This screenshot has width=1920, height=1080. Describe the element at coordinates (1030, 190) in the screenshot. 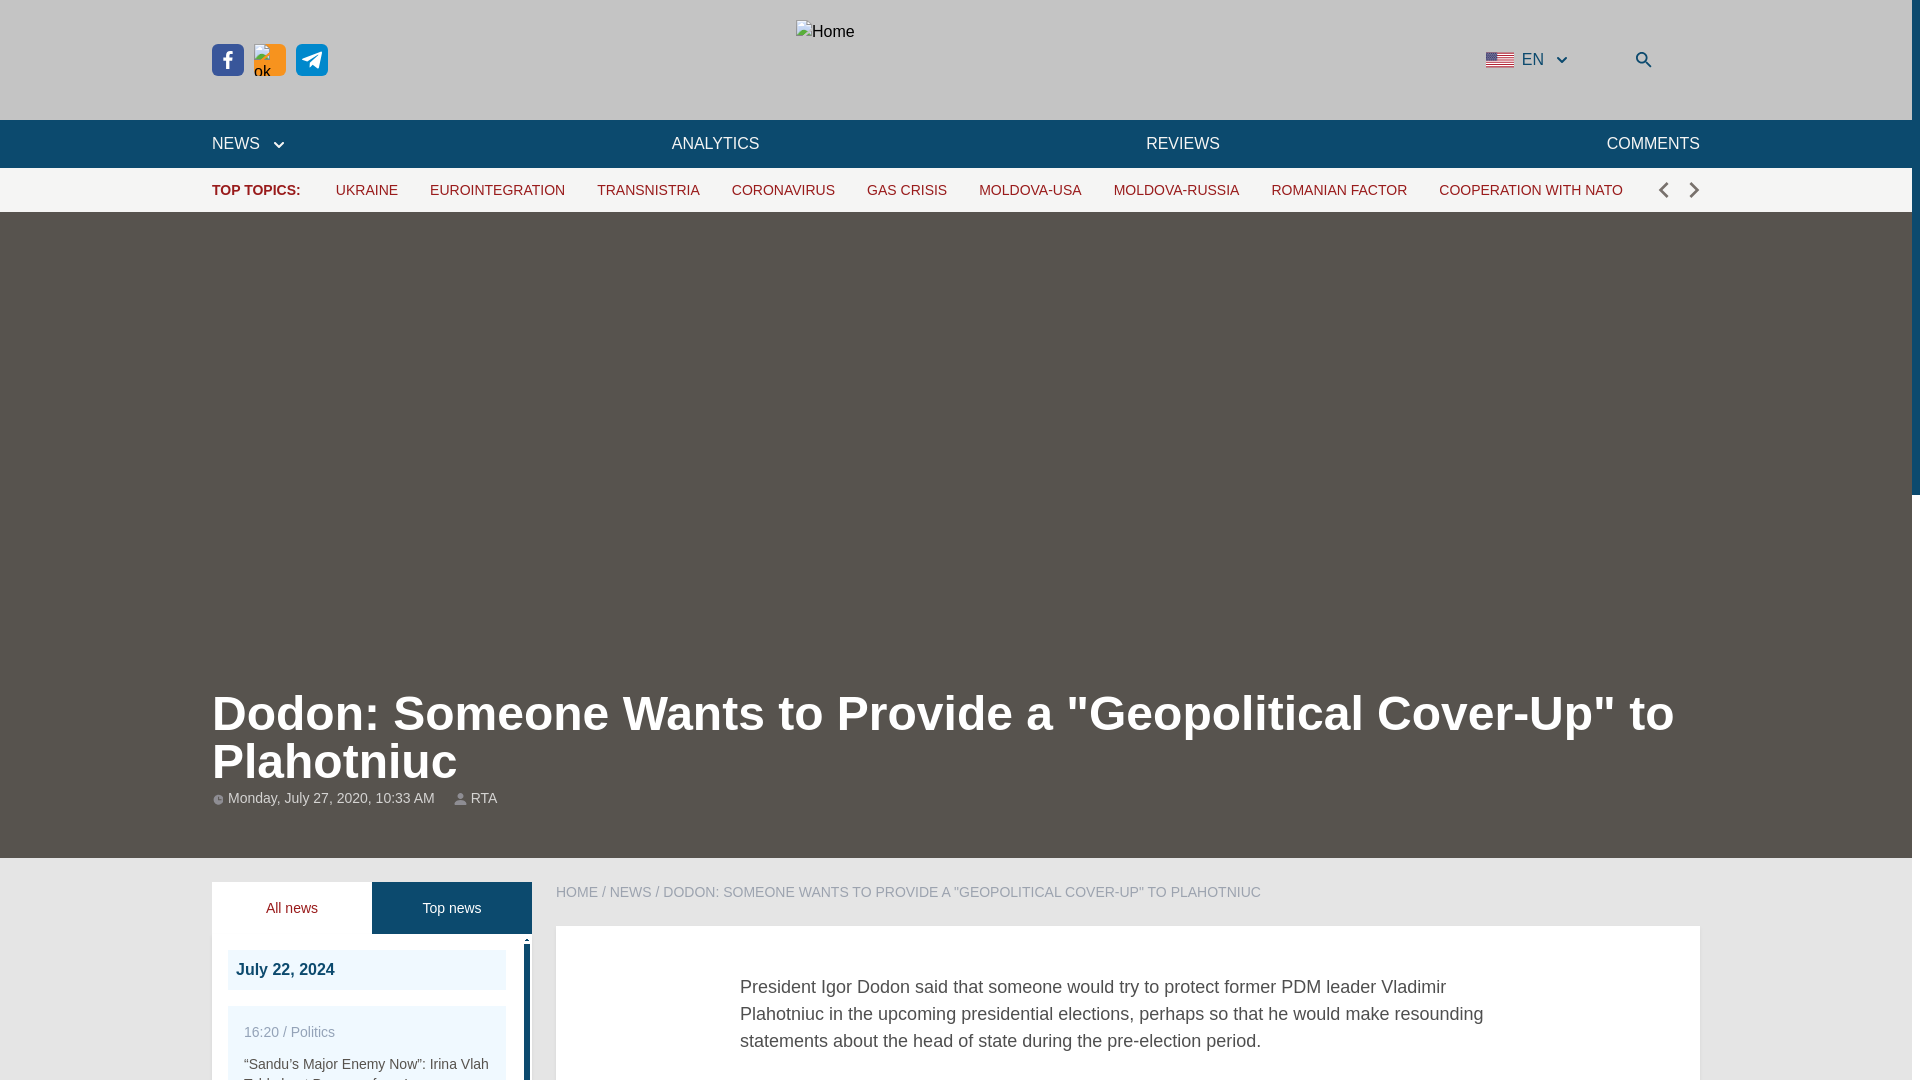

I see `MOLDOVA-USA` at that location.